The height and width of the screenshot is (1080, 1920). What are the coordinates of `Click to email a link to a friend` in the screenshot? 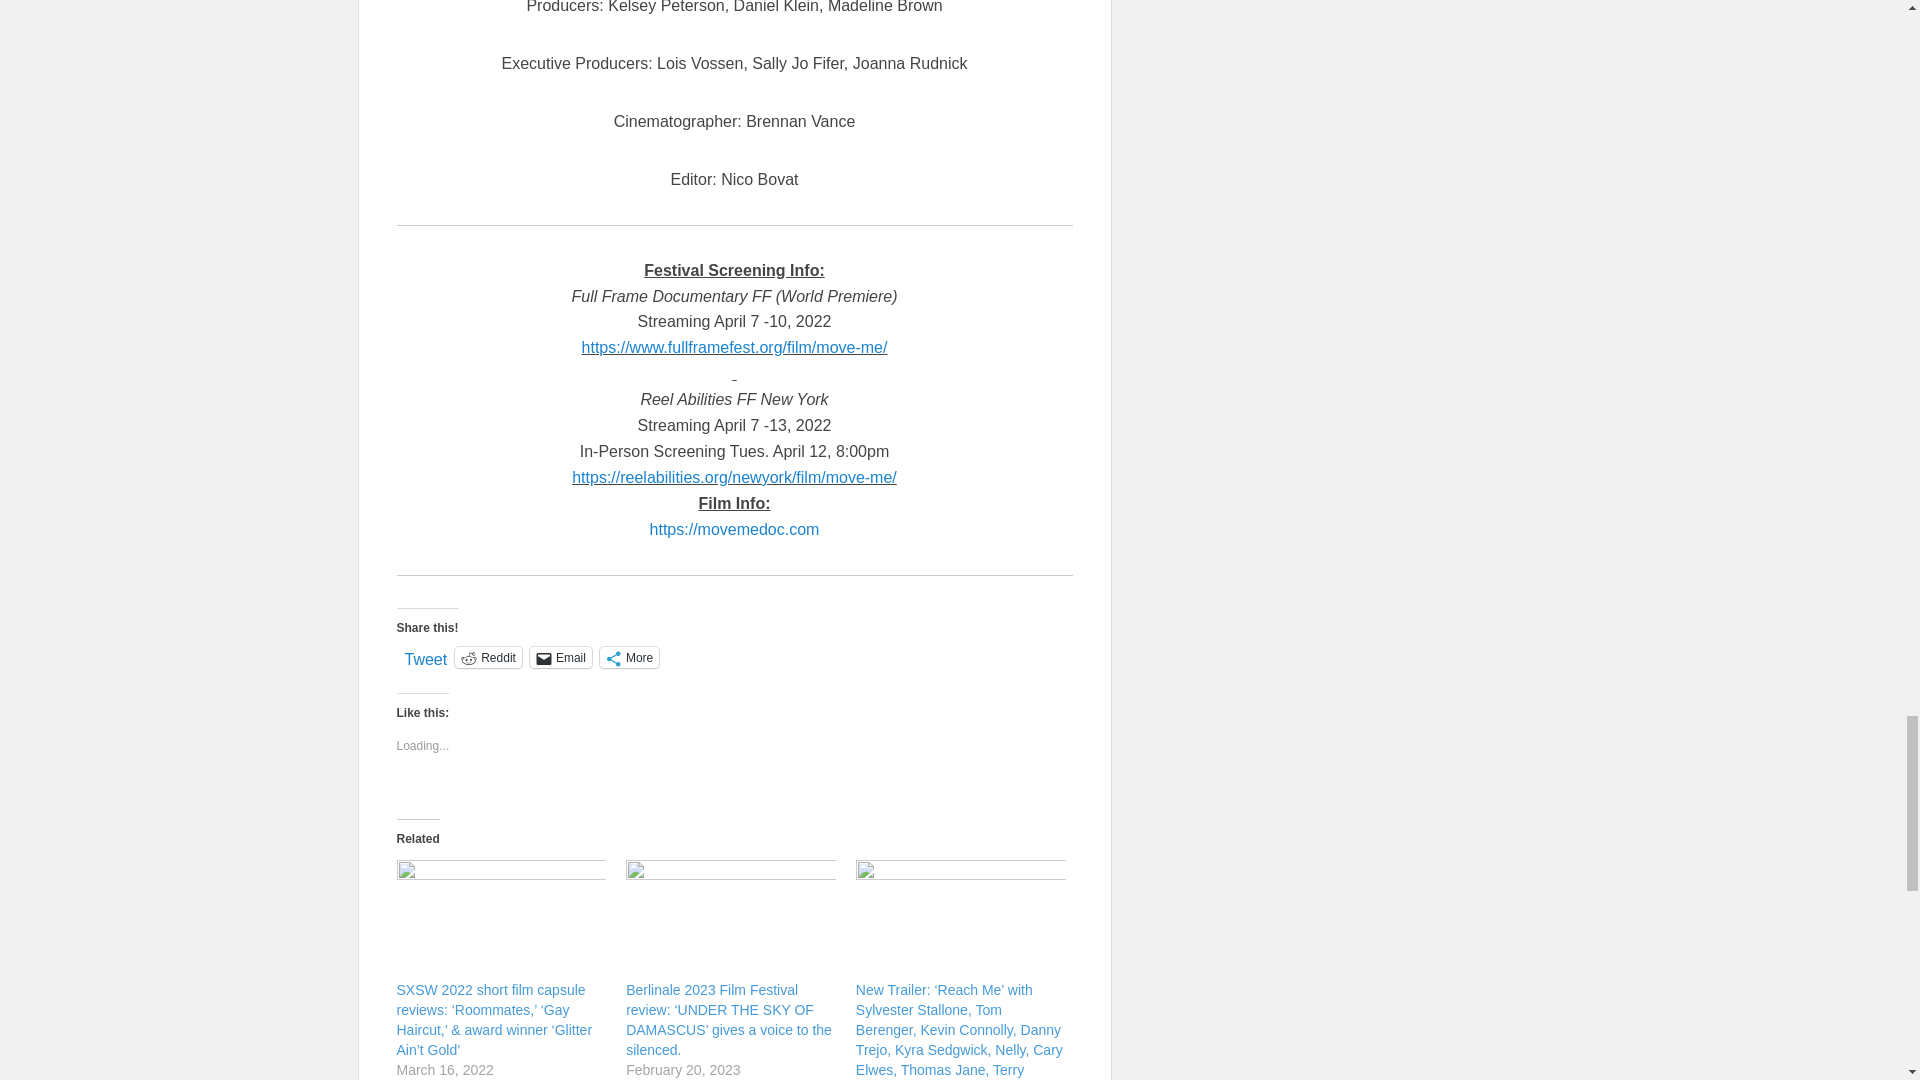 It's located at (560, 657).